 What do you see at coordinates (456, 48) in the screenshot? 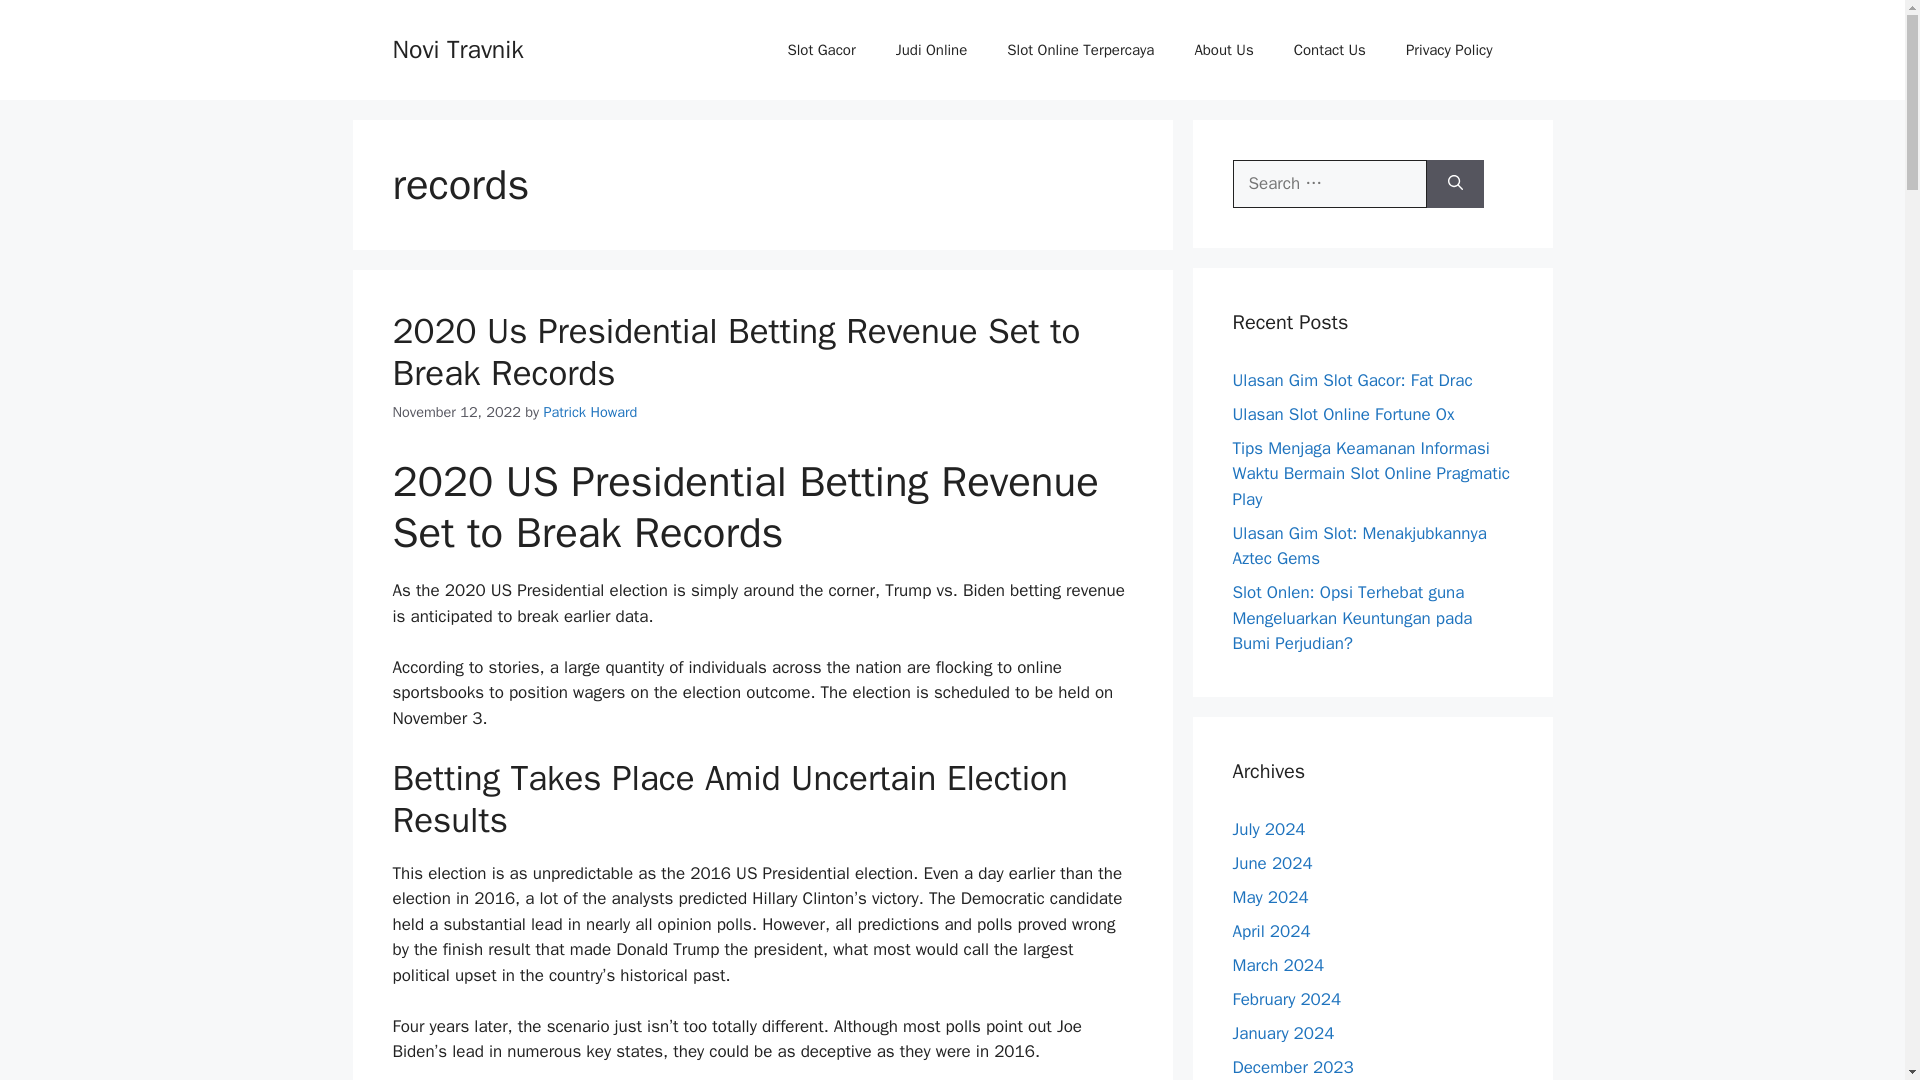
I see `Novi Travnik` at bounding box center [456, 48].